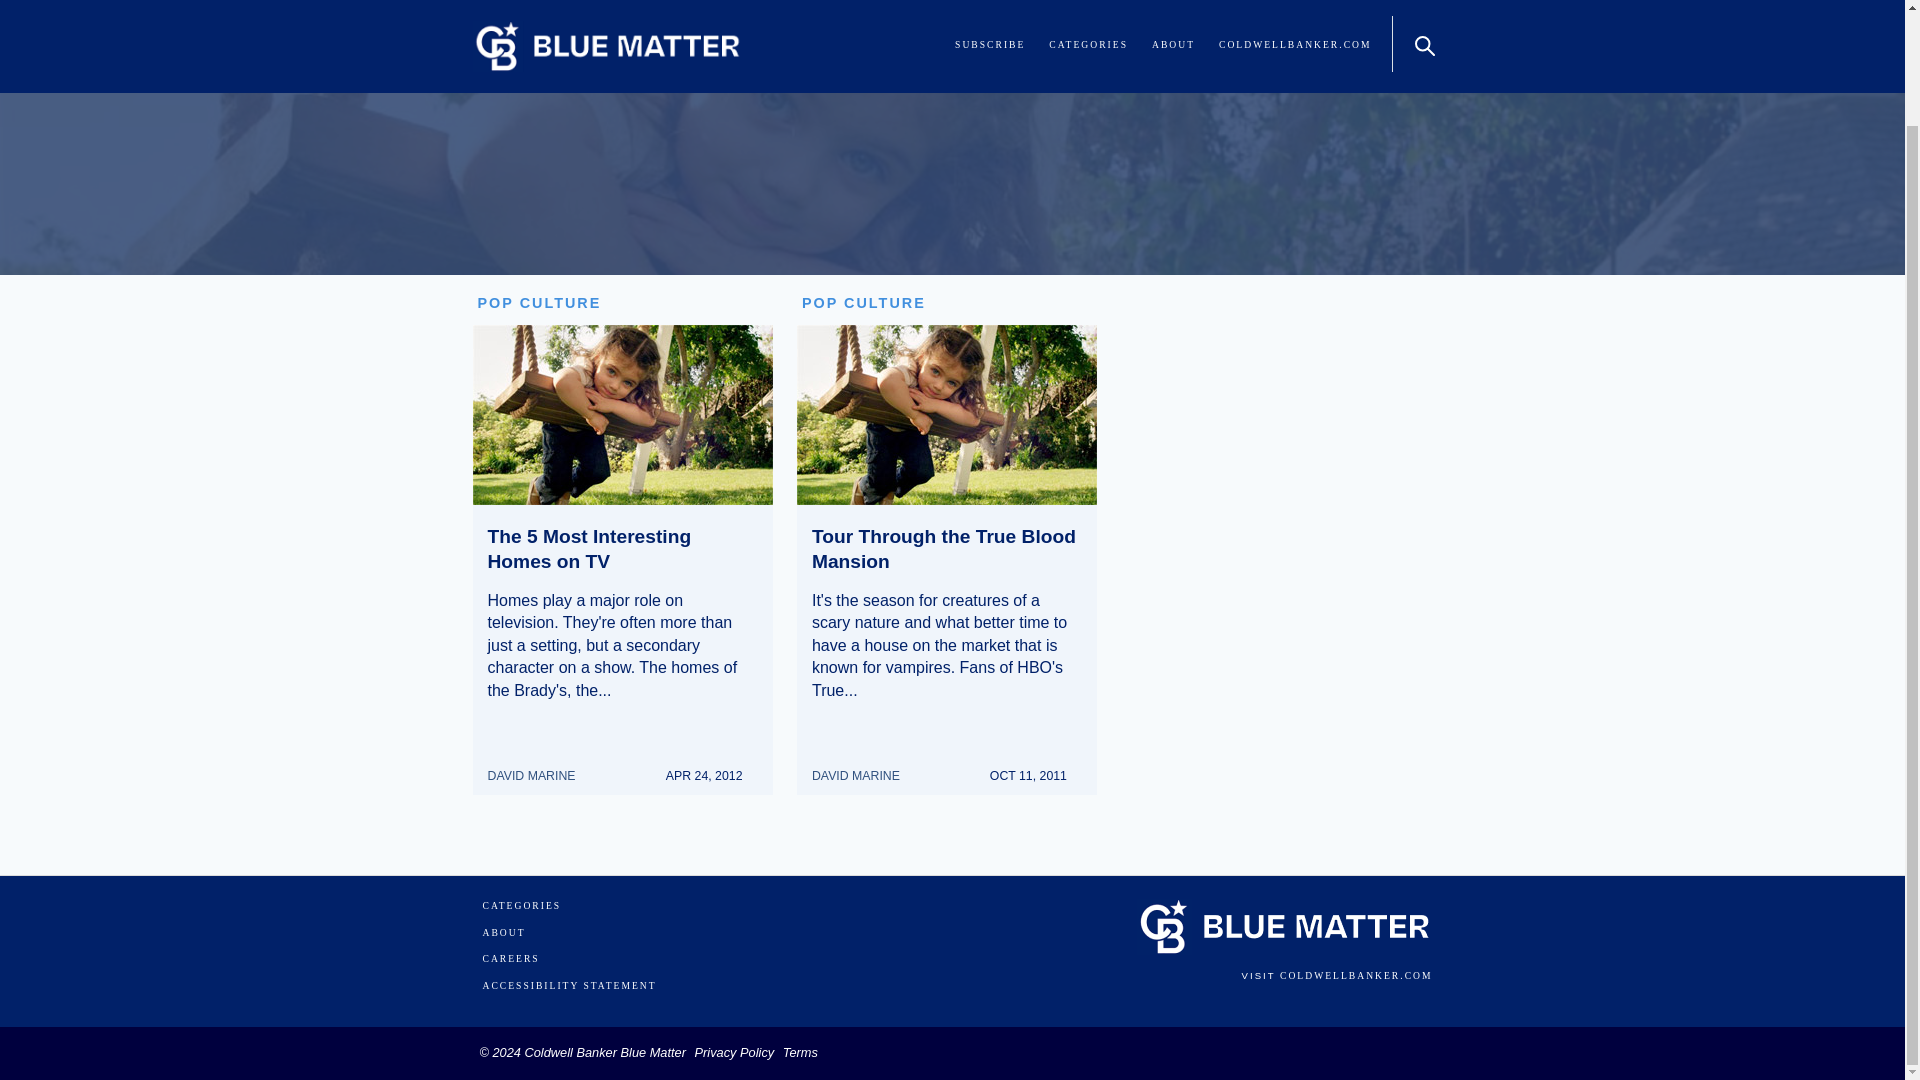  What do you see at coordinates (589, 548) in the screenshot?
I see `The 5 Most Interesting Homes on TV` at bounding box center [589, 548].